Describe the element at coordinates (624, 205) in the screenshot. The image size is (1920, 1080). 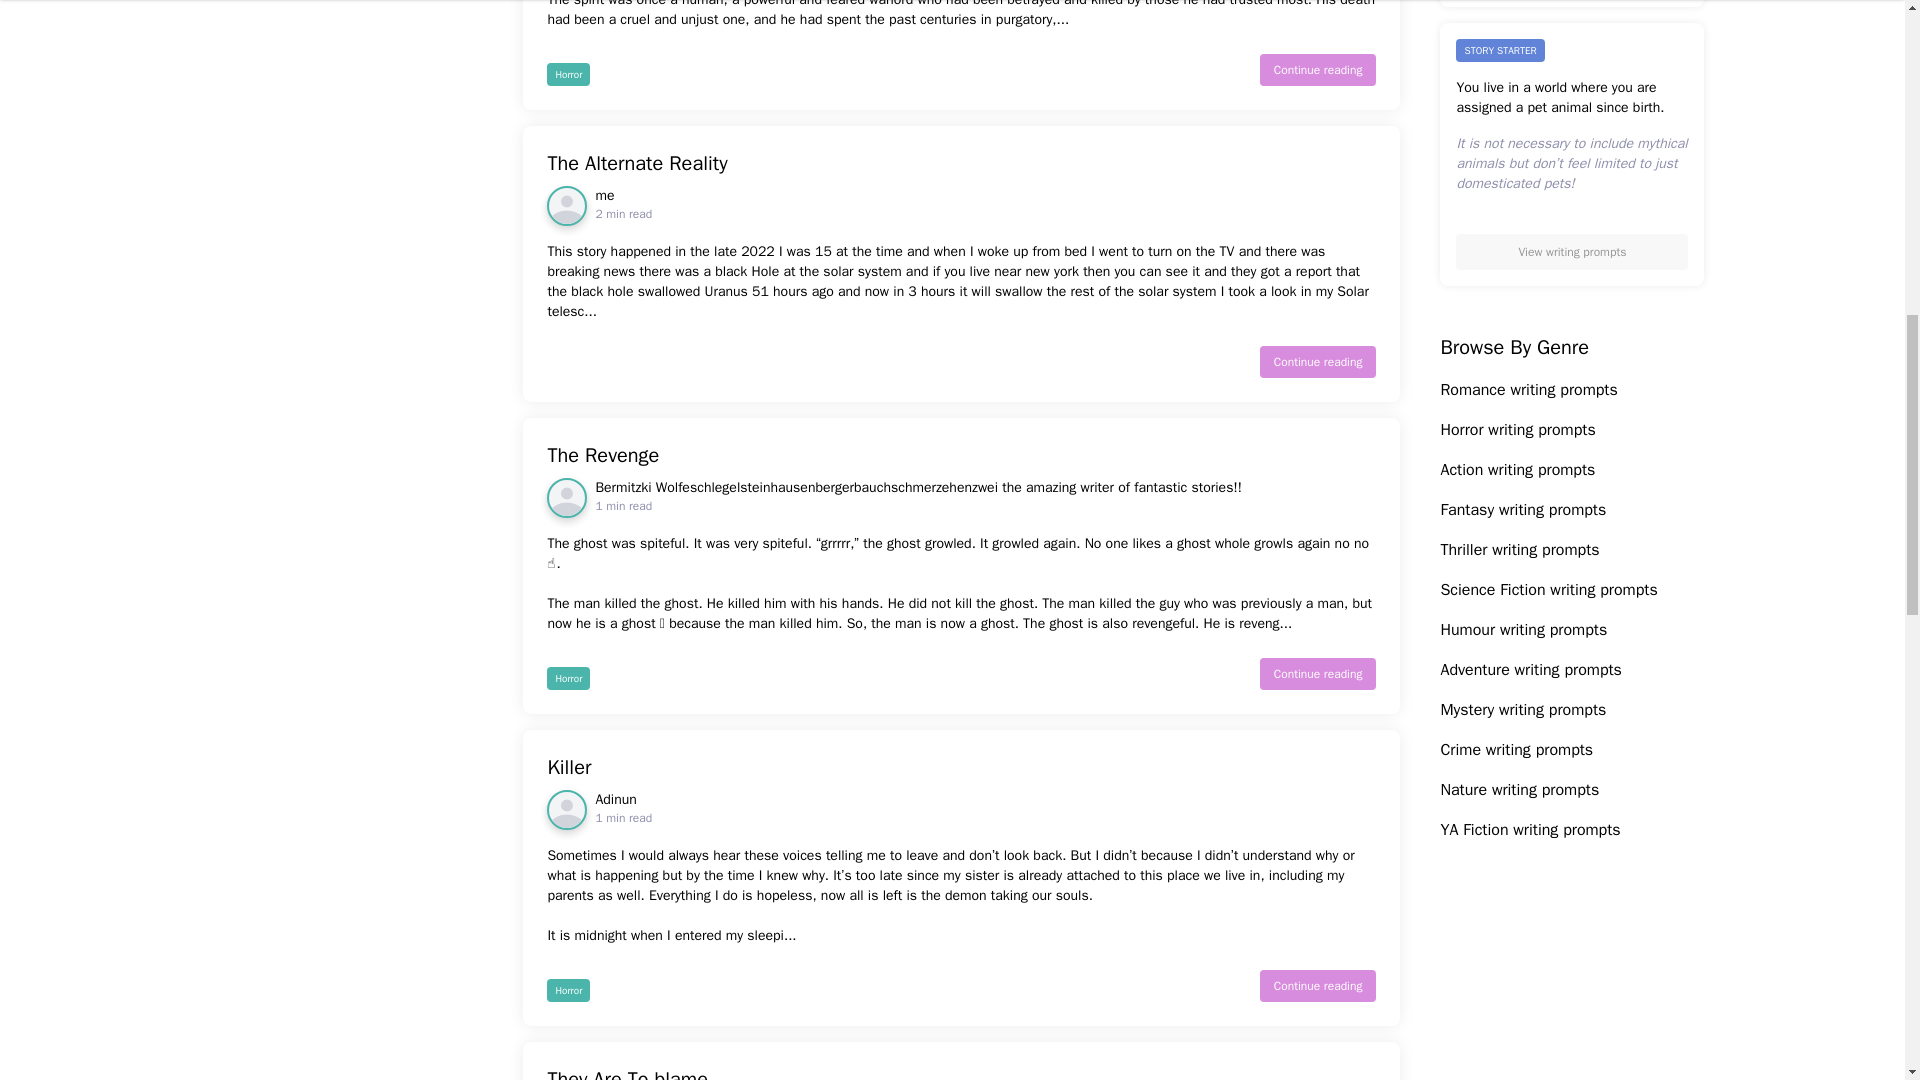
I see `The Alternate Reality` at that location.